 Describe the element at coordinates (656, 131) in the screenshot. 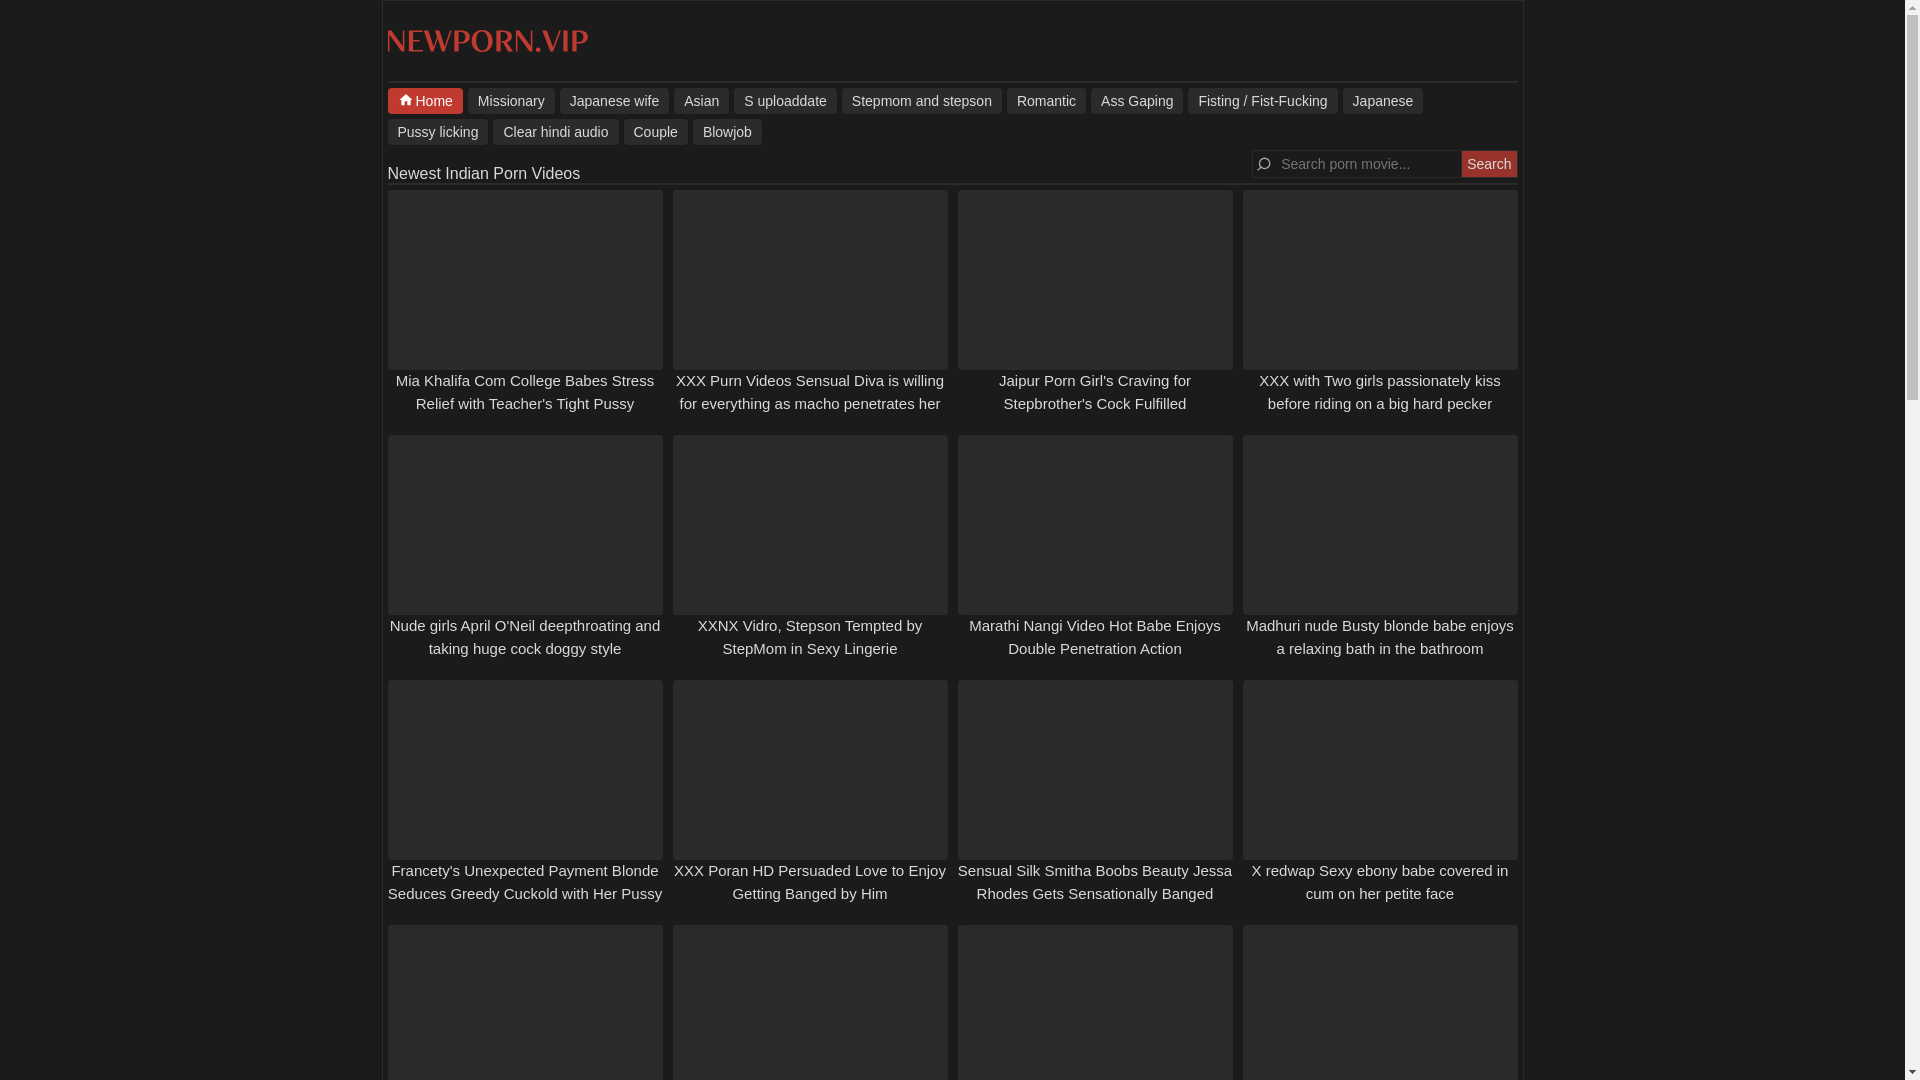

I see `Couple` at that location.